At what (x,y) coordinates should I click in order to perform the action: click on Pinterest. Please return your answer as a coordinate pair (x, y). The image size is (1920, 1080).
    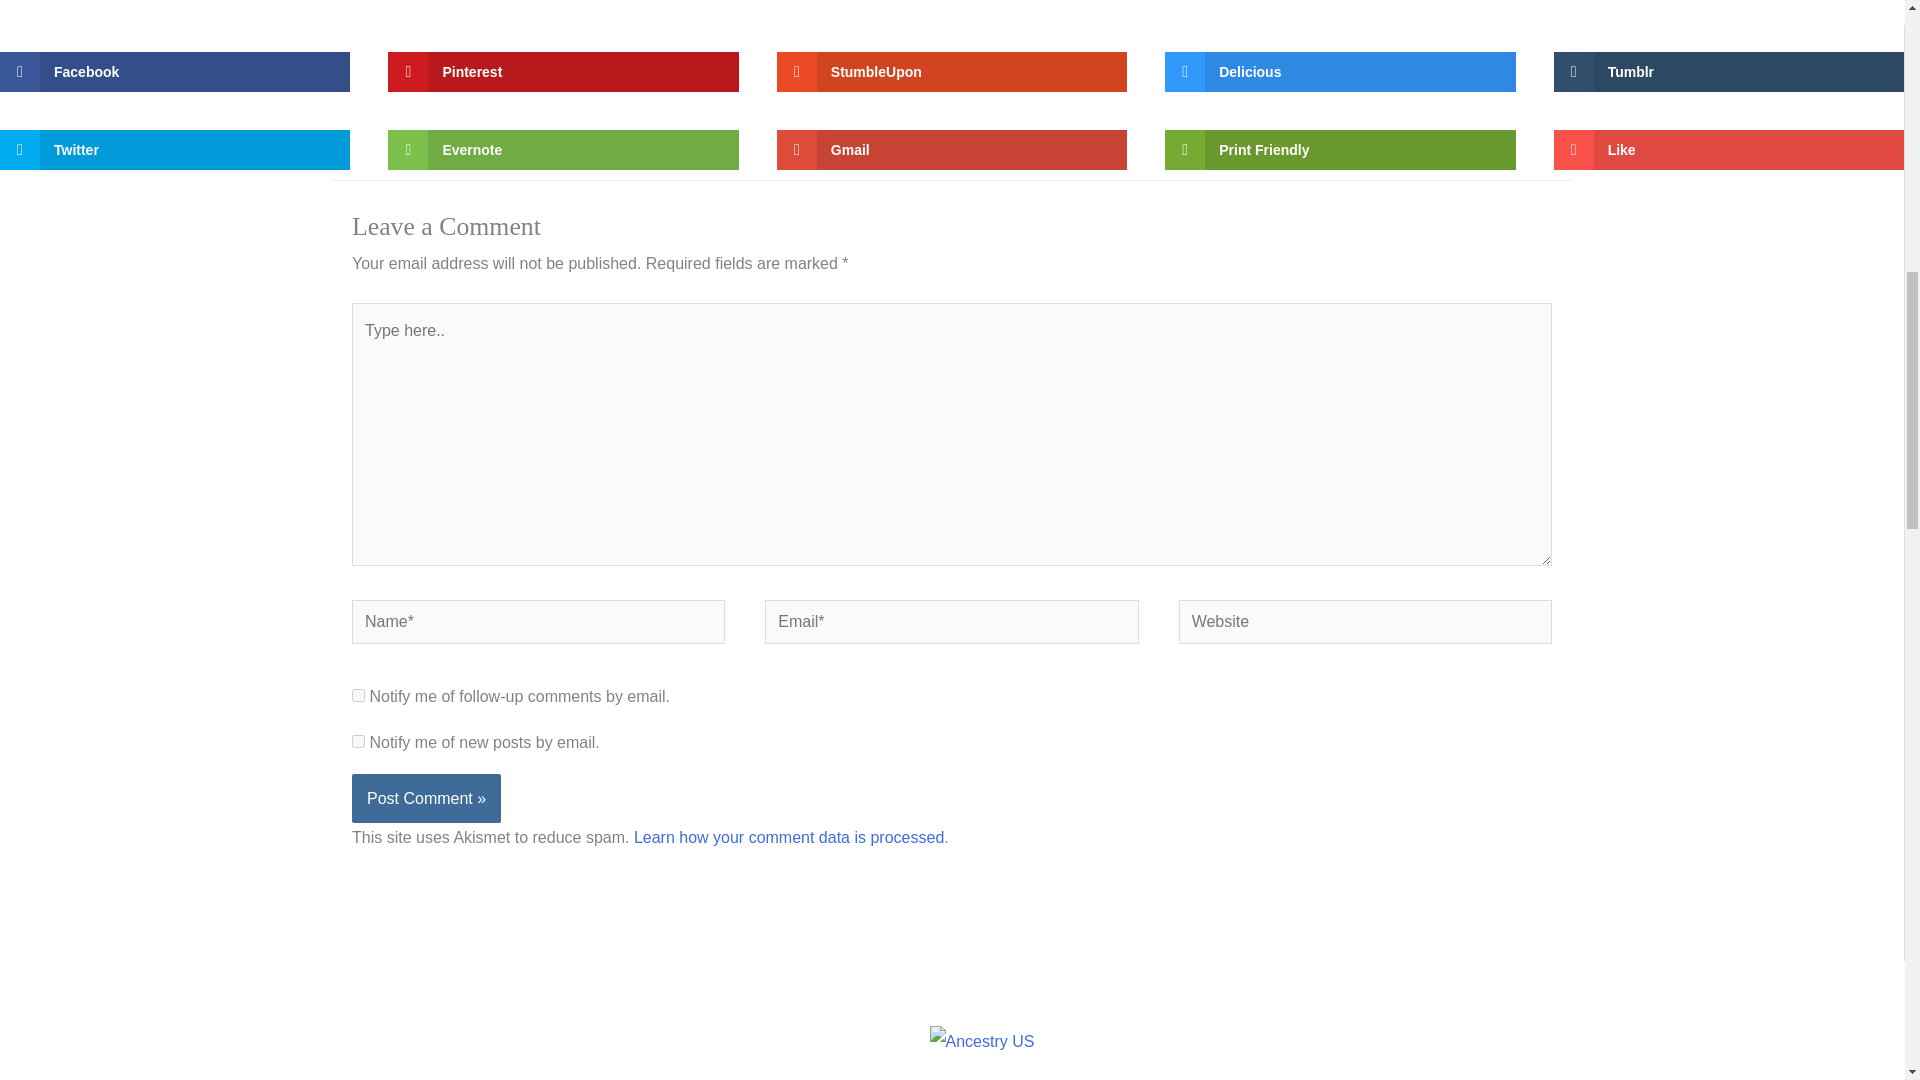
    Looking at the image, I should click on (562, 71).